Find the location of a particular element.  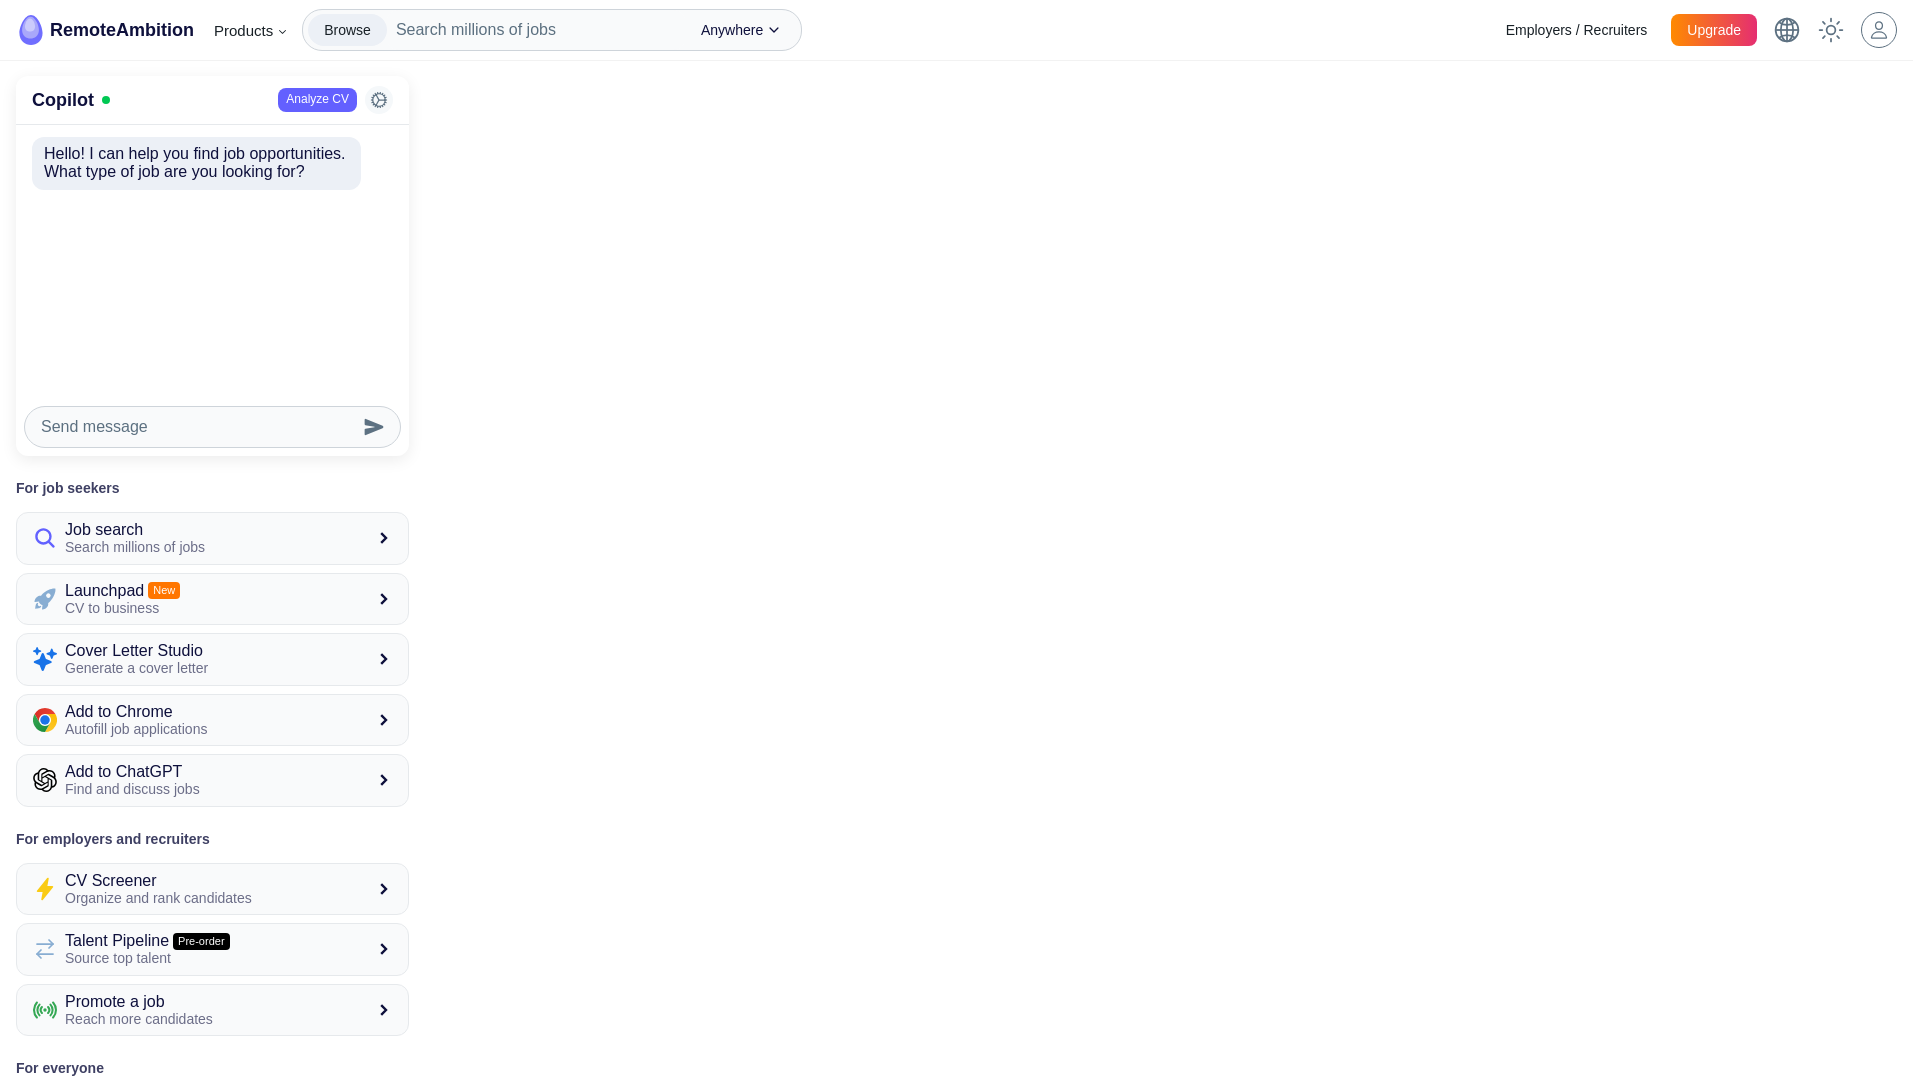

Browse is located at coordinates (1714, 30).